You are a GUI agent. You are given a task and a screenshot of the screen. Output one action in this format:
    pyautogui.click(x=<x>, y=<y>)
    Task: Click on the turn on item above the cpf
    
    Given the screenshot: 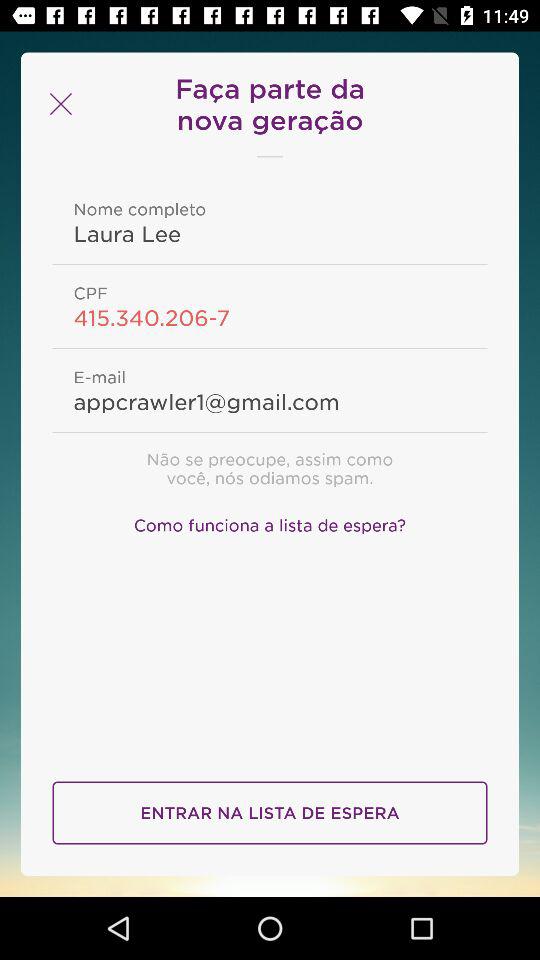 What is the action you would take?
    pyautogui.click(x=270, y=233)
    